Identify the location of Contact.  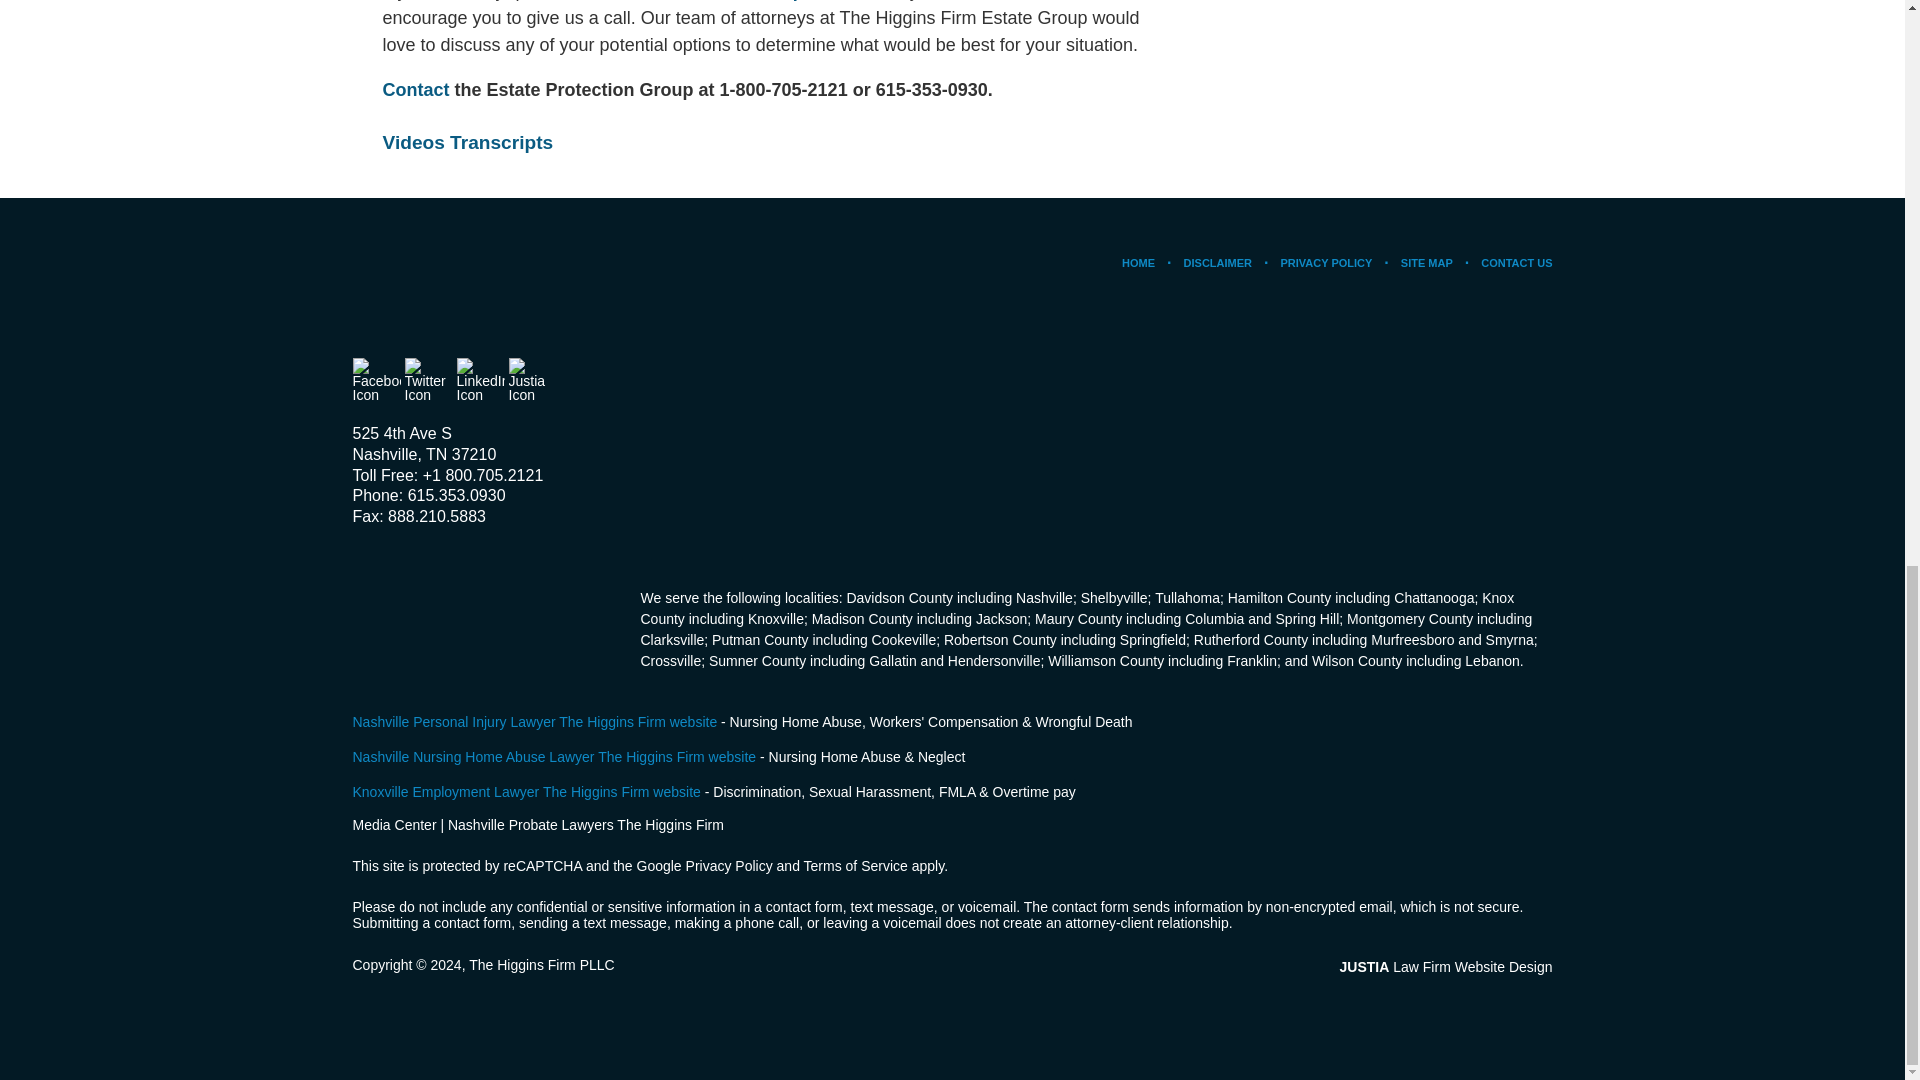
(416, 90).